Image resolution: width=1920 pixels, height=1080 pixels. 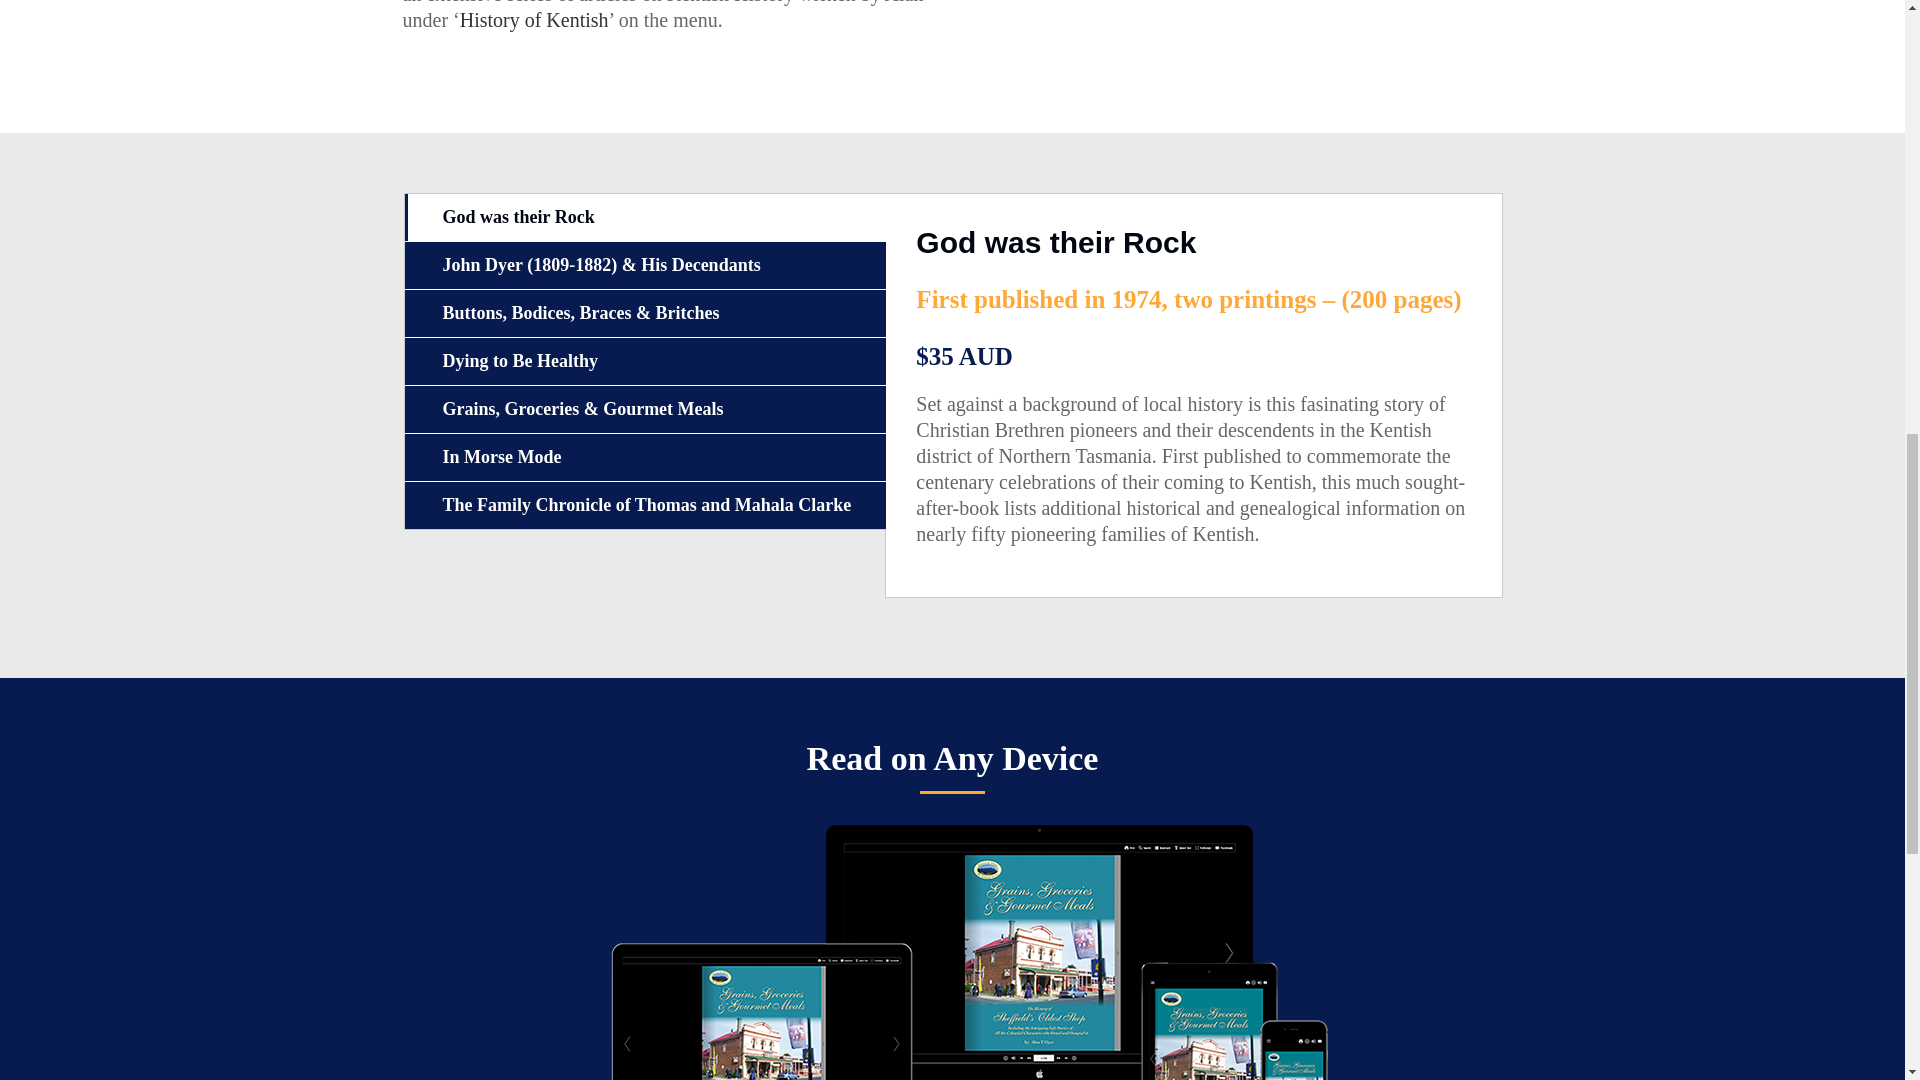 What do you see at coordinates (644, 457) in the screenshot?
I see `In Morse Mode` at bounding box center [644, 457].